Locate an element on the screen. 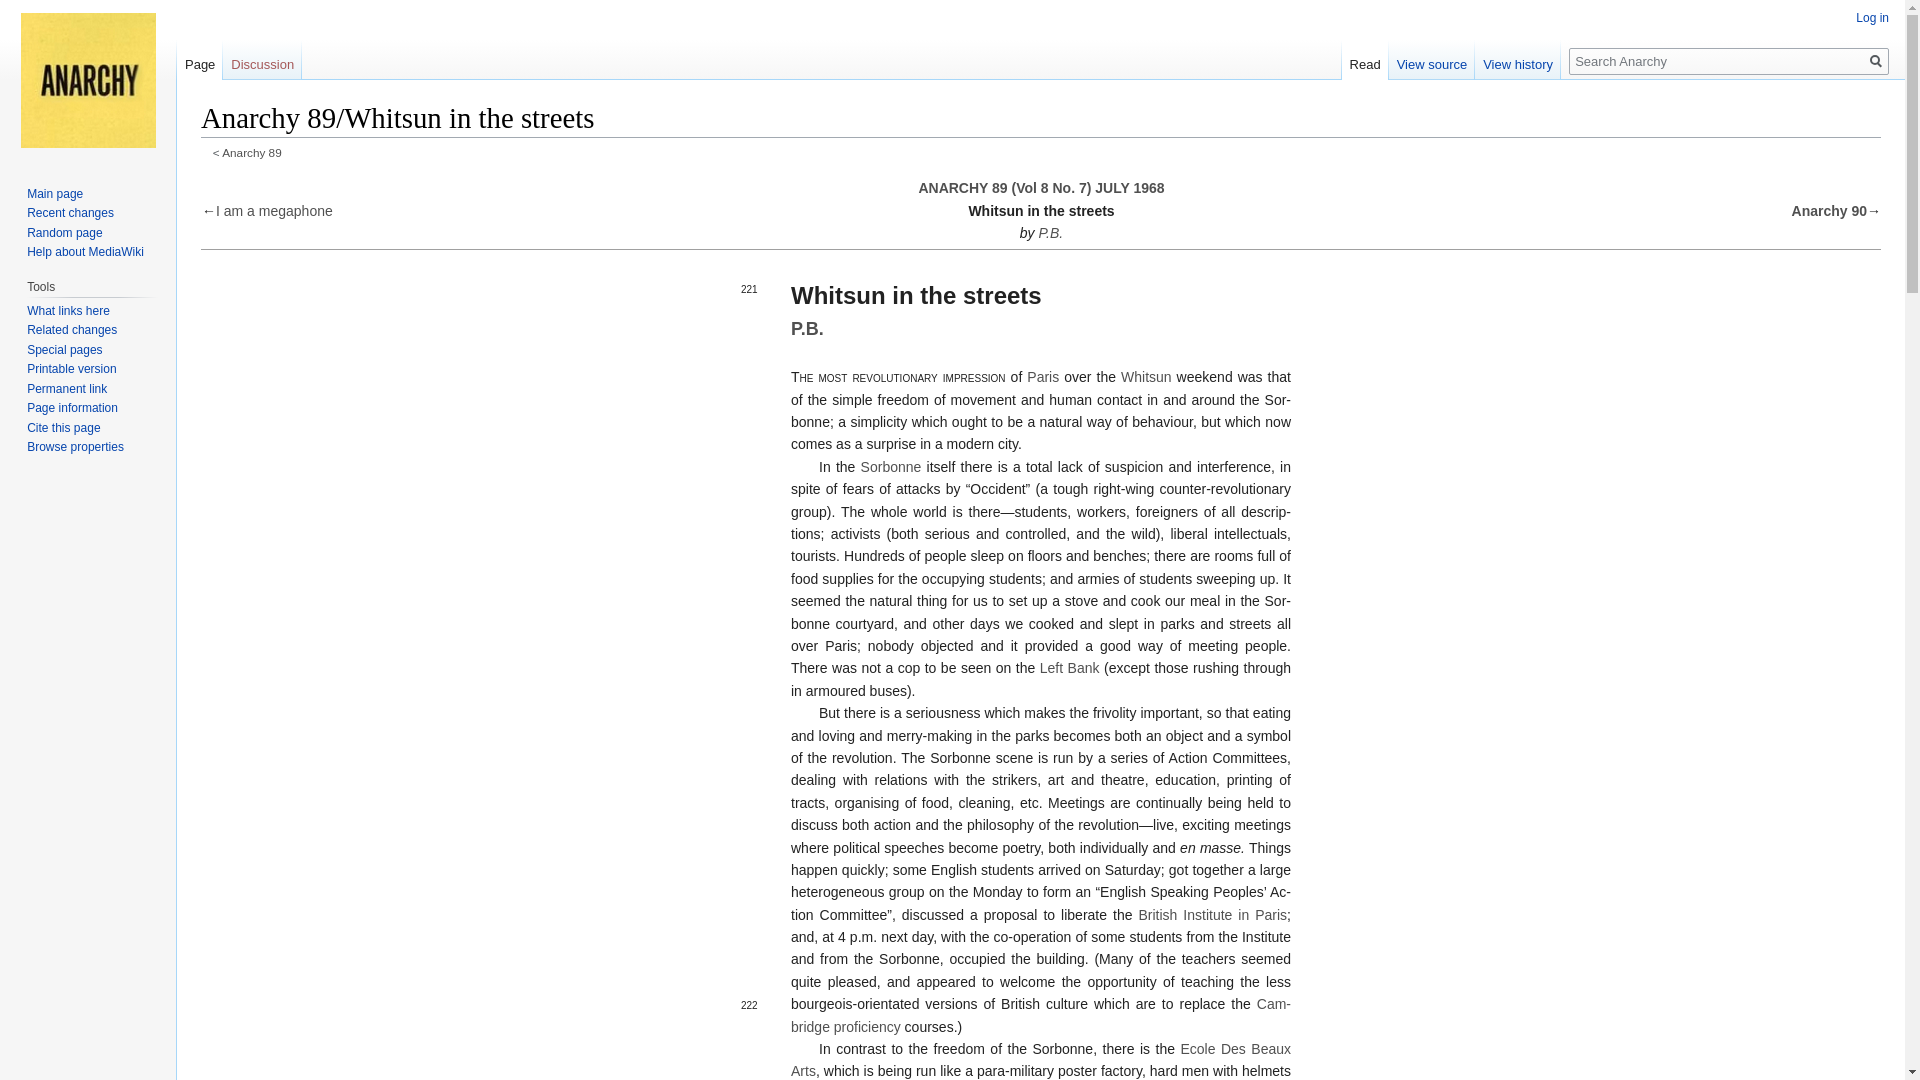 The width and height of the screenshot is (1920, 1080). Anarchy 89 is located at coordinates (1040, 188).